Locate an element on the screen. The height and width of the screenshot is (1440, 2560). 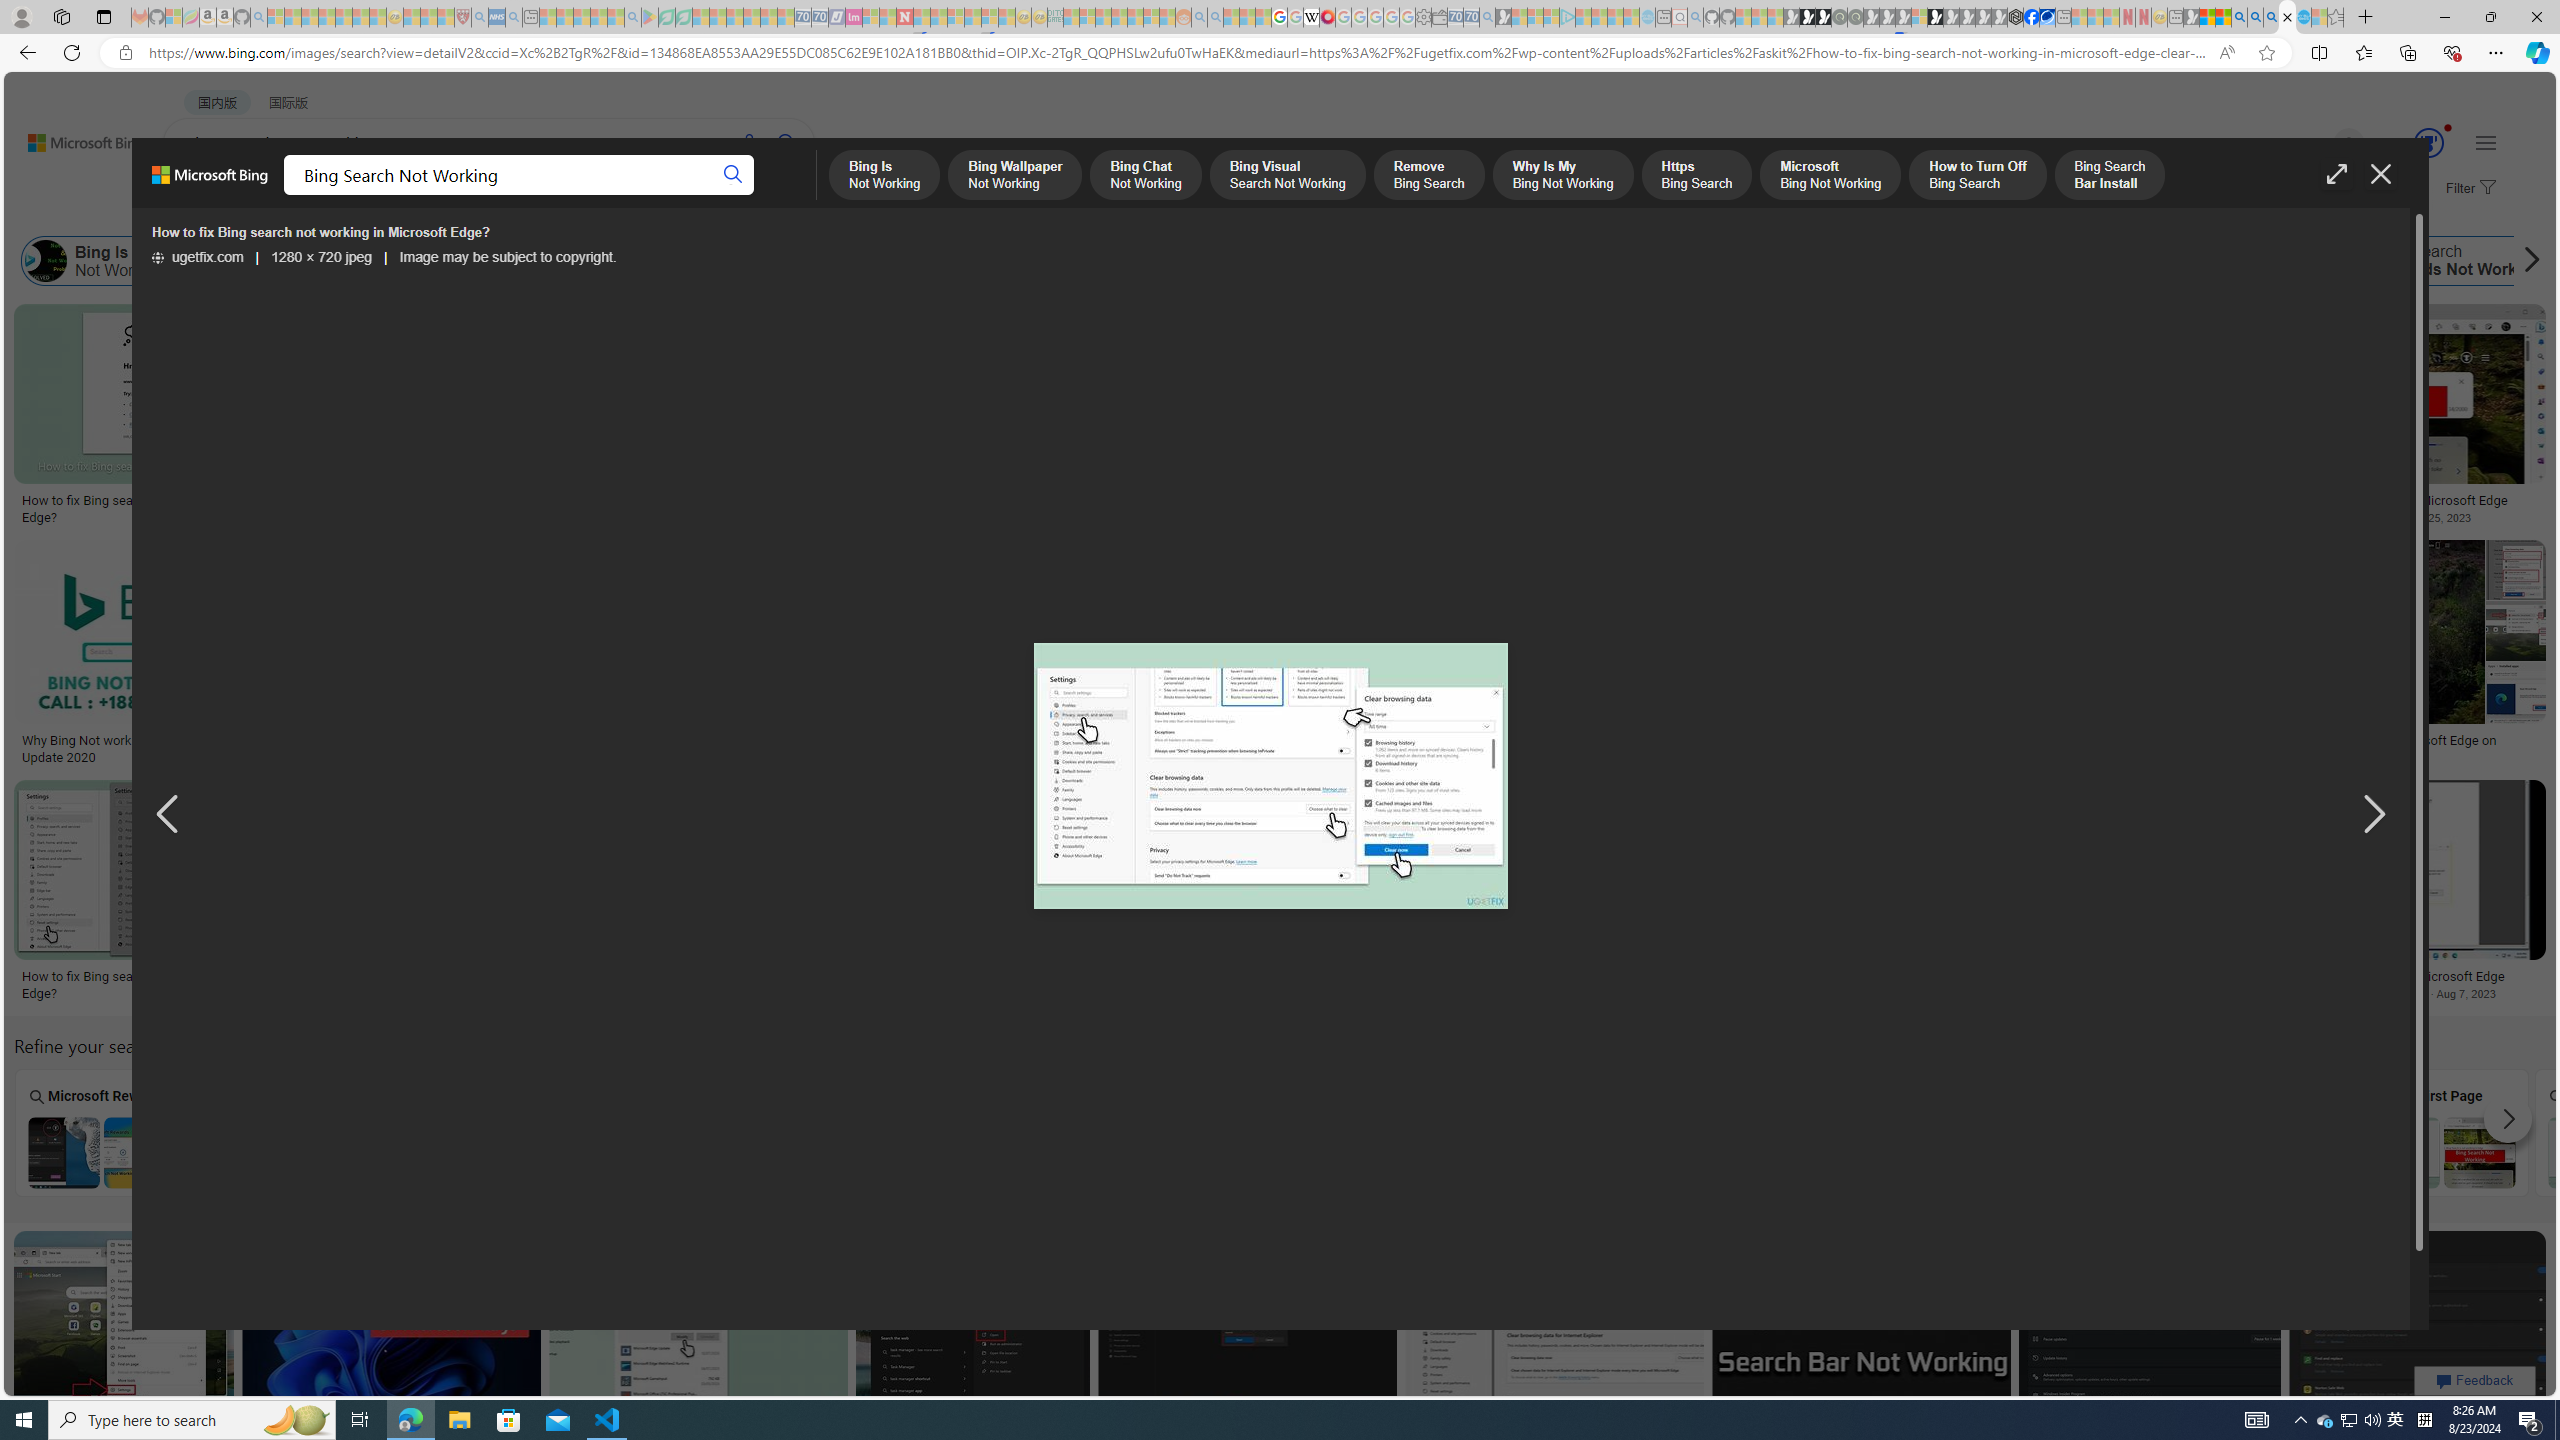
Bing Search Engine Not Working is located at coordinates (2082, 1152).